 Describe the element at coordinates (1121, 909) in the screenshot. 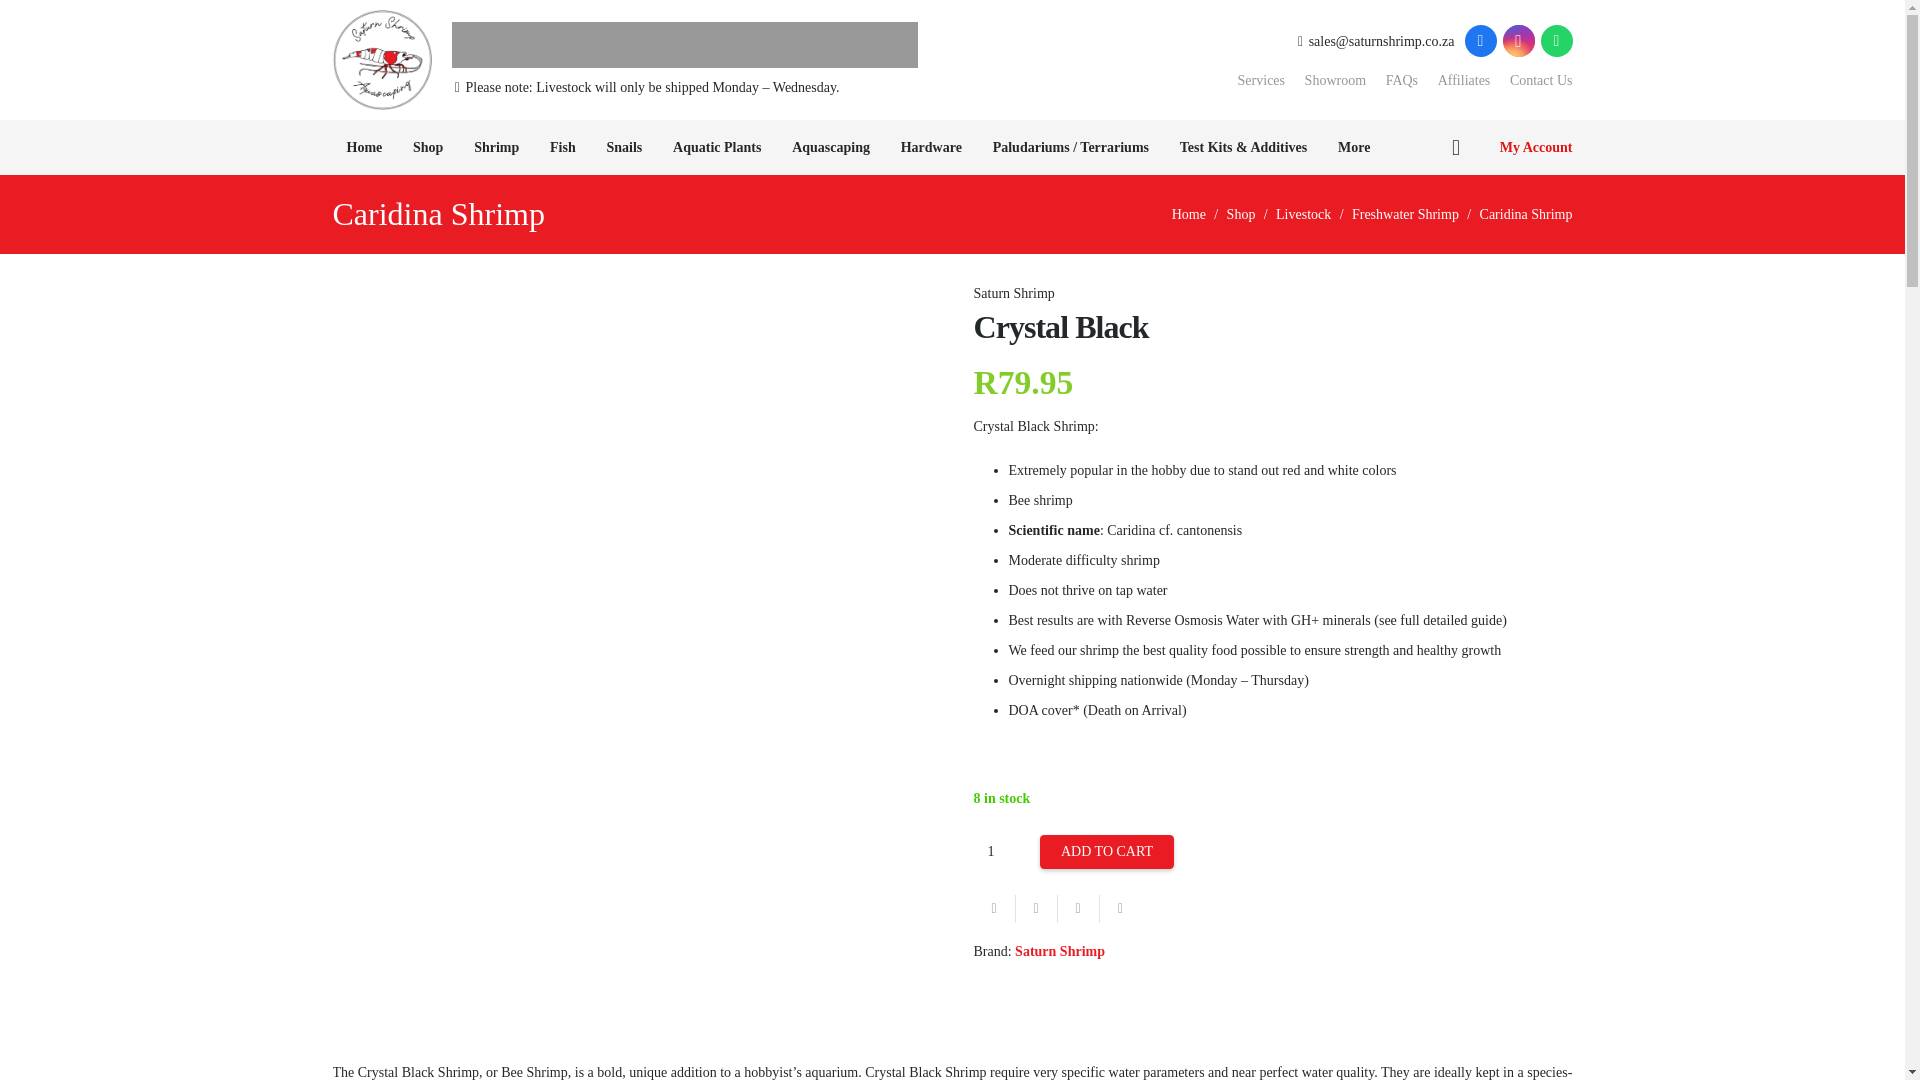

I see `Share this` at that location.